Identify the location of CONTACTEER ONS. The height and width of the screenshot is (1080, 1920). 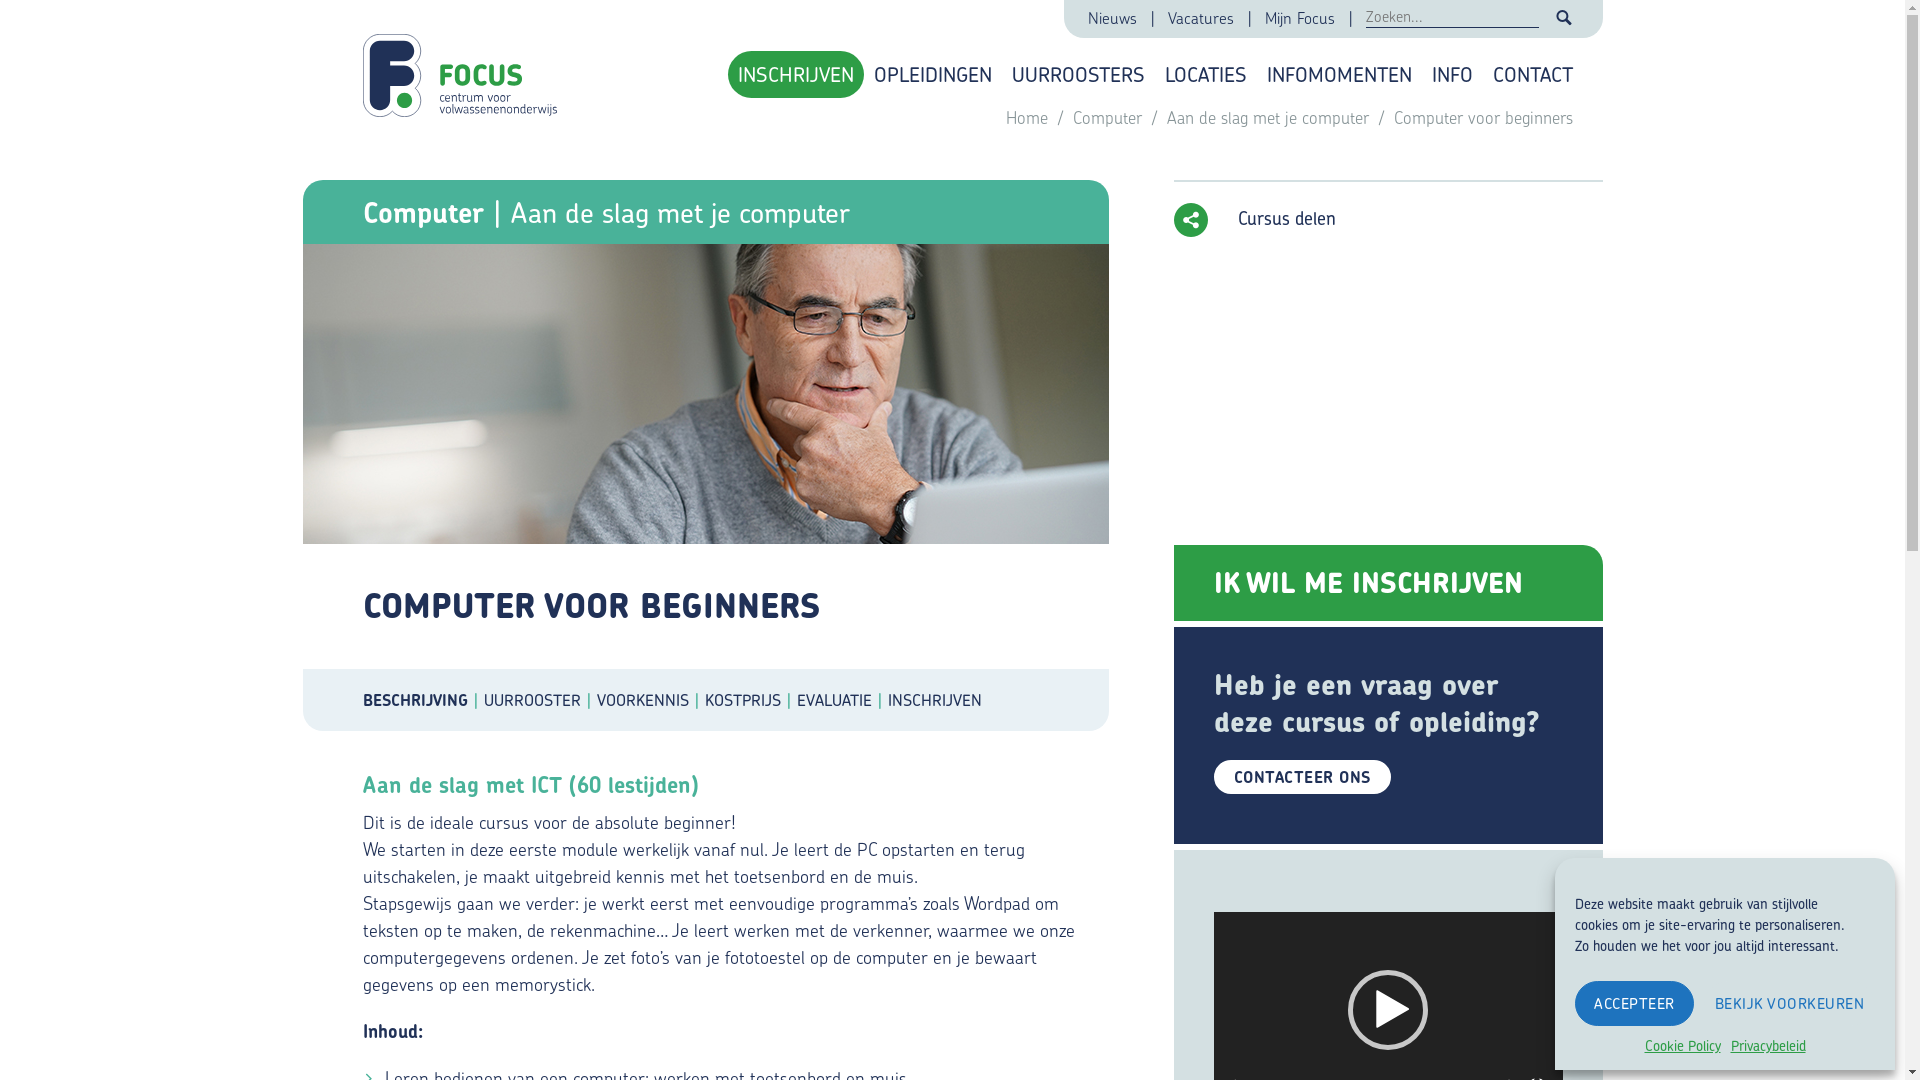
(1302, 777).